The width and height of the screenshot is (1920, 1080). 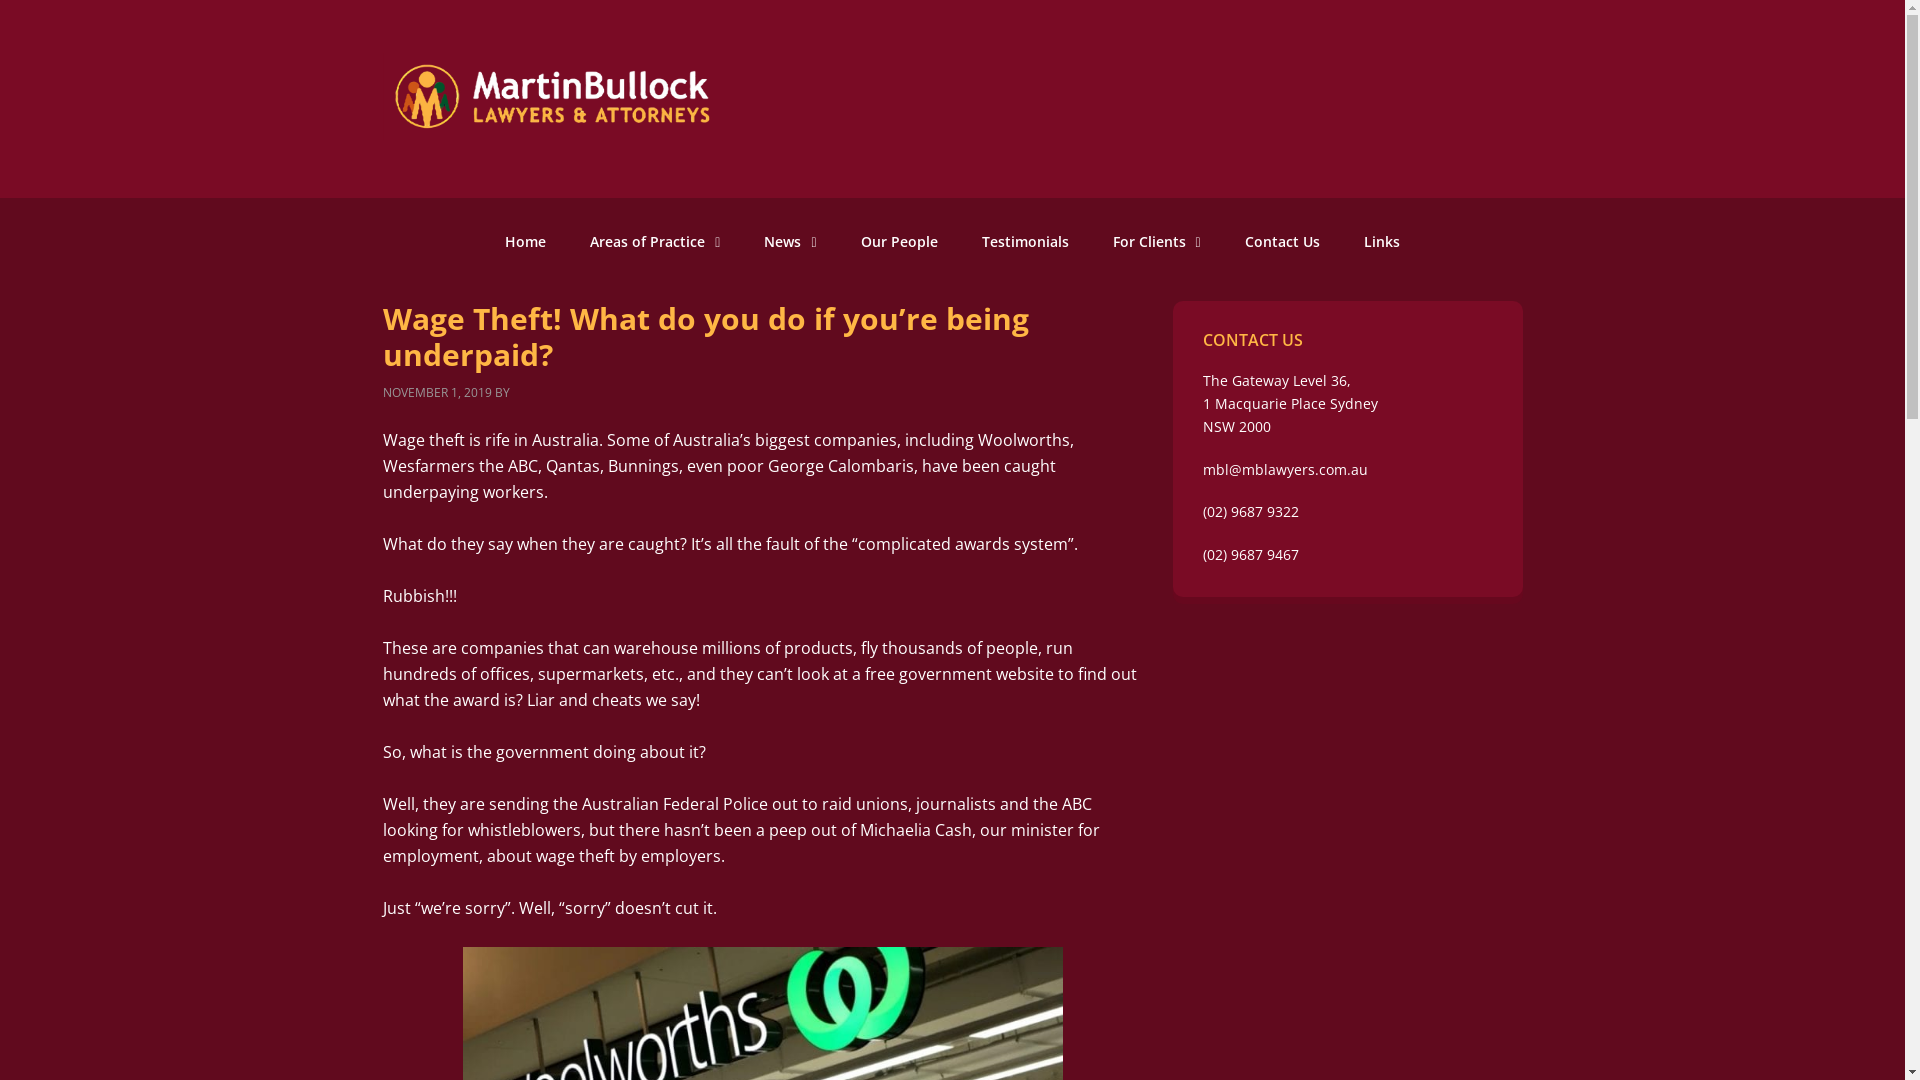 I want to click on For Clients, so click(x=1157, y=242).